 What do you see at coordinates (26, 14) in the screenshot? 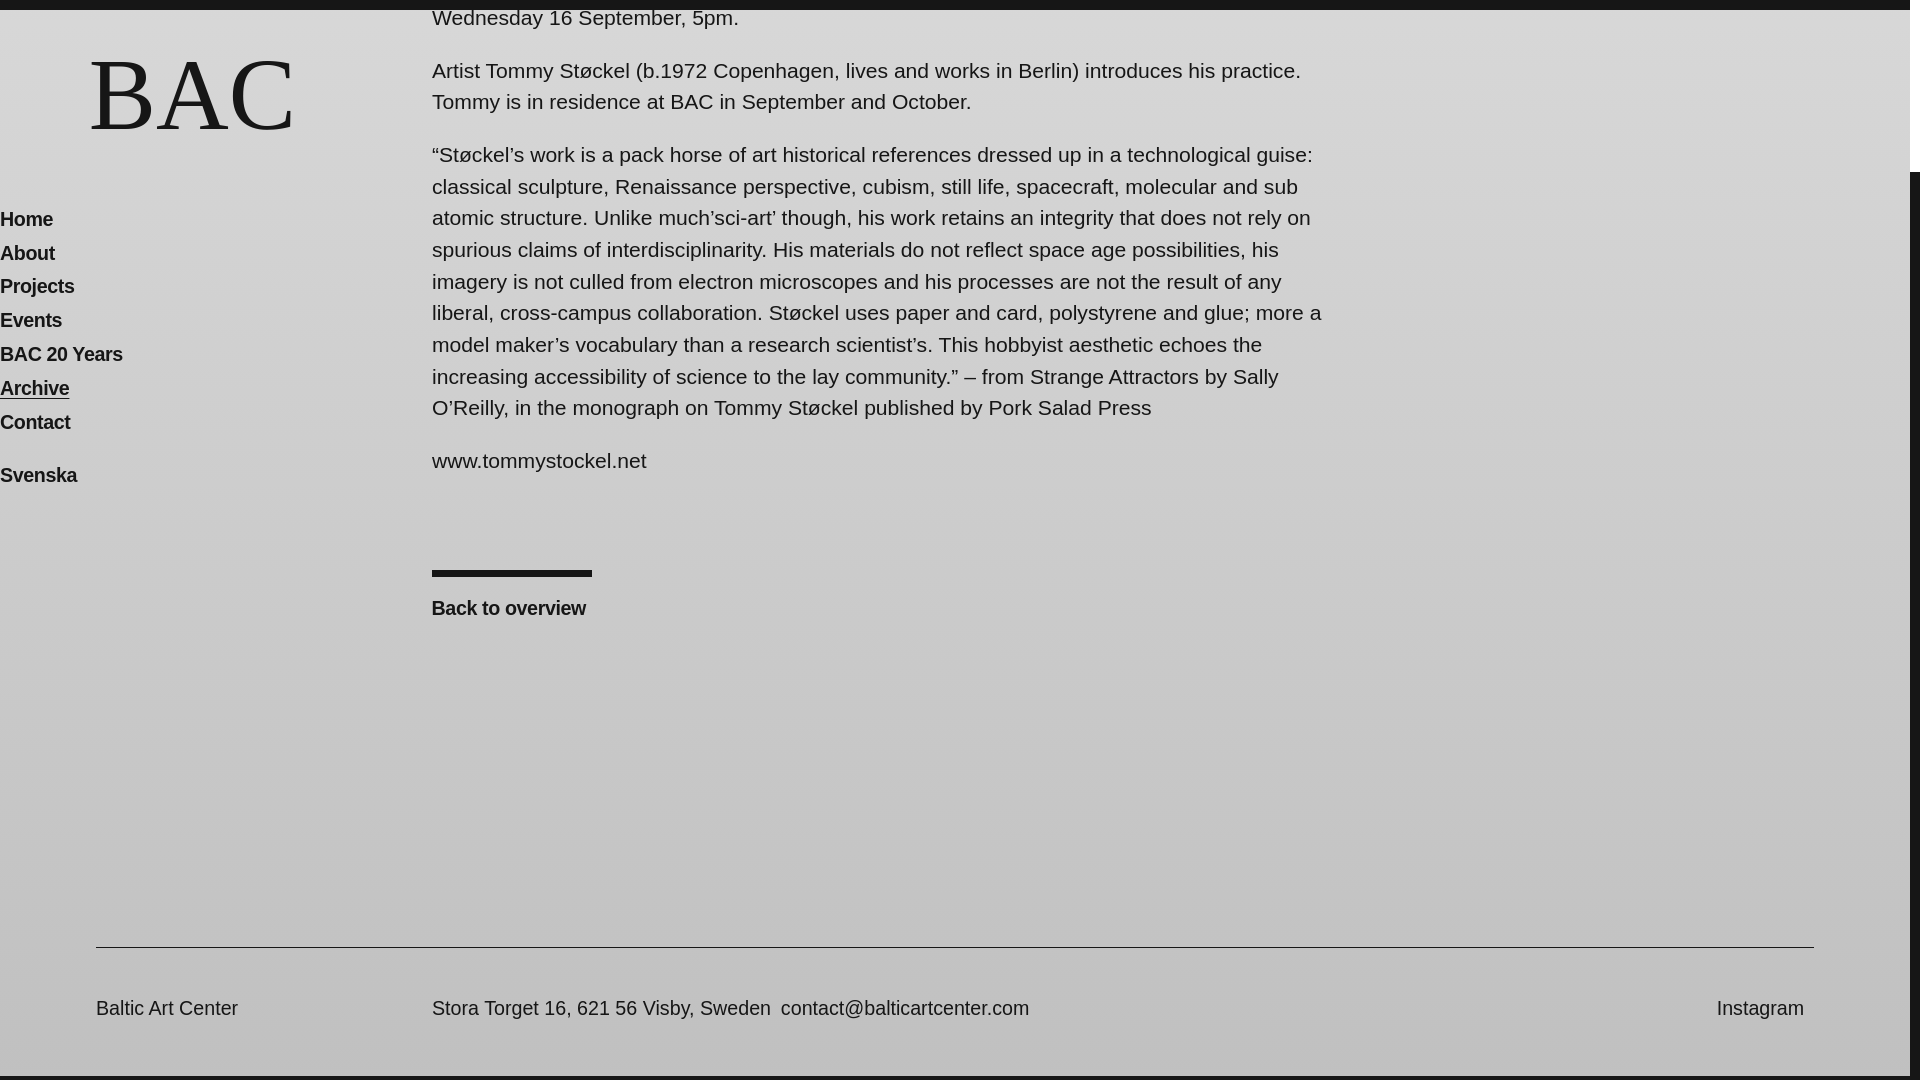
I see `Home` at bounding box center [26, 14].